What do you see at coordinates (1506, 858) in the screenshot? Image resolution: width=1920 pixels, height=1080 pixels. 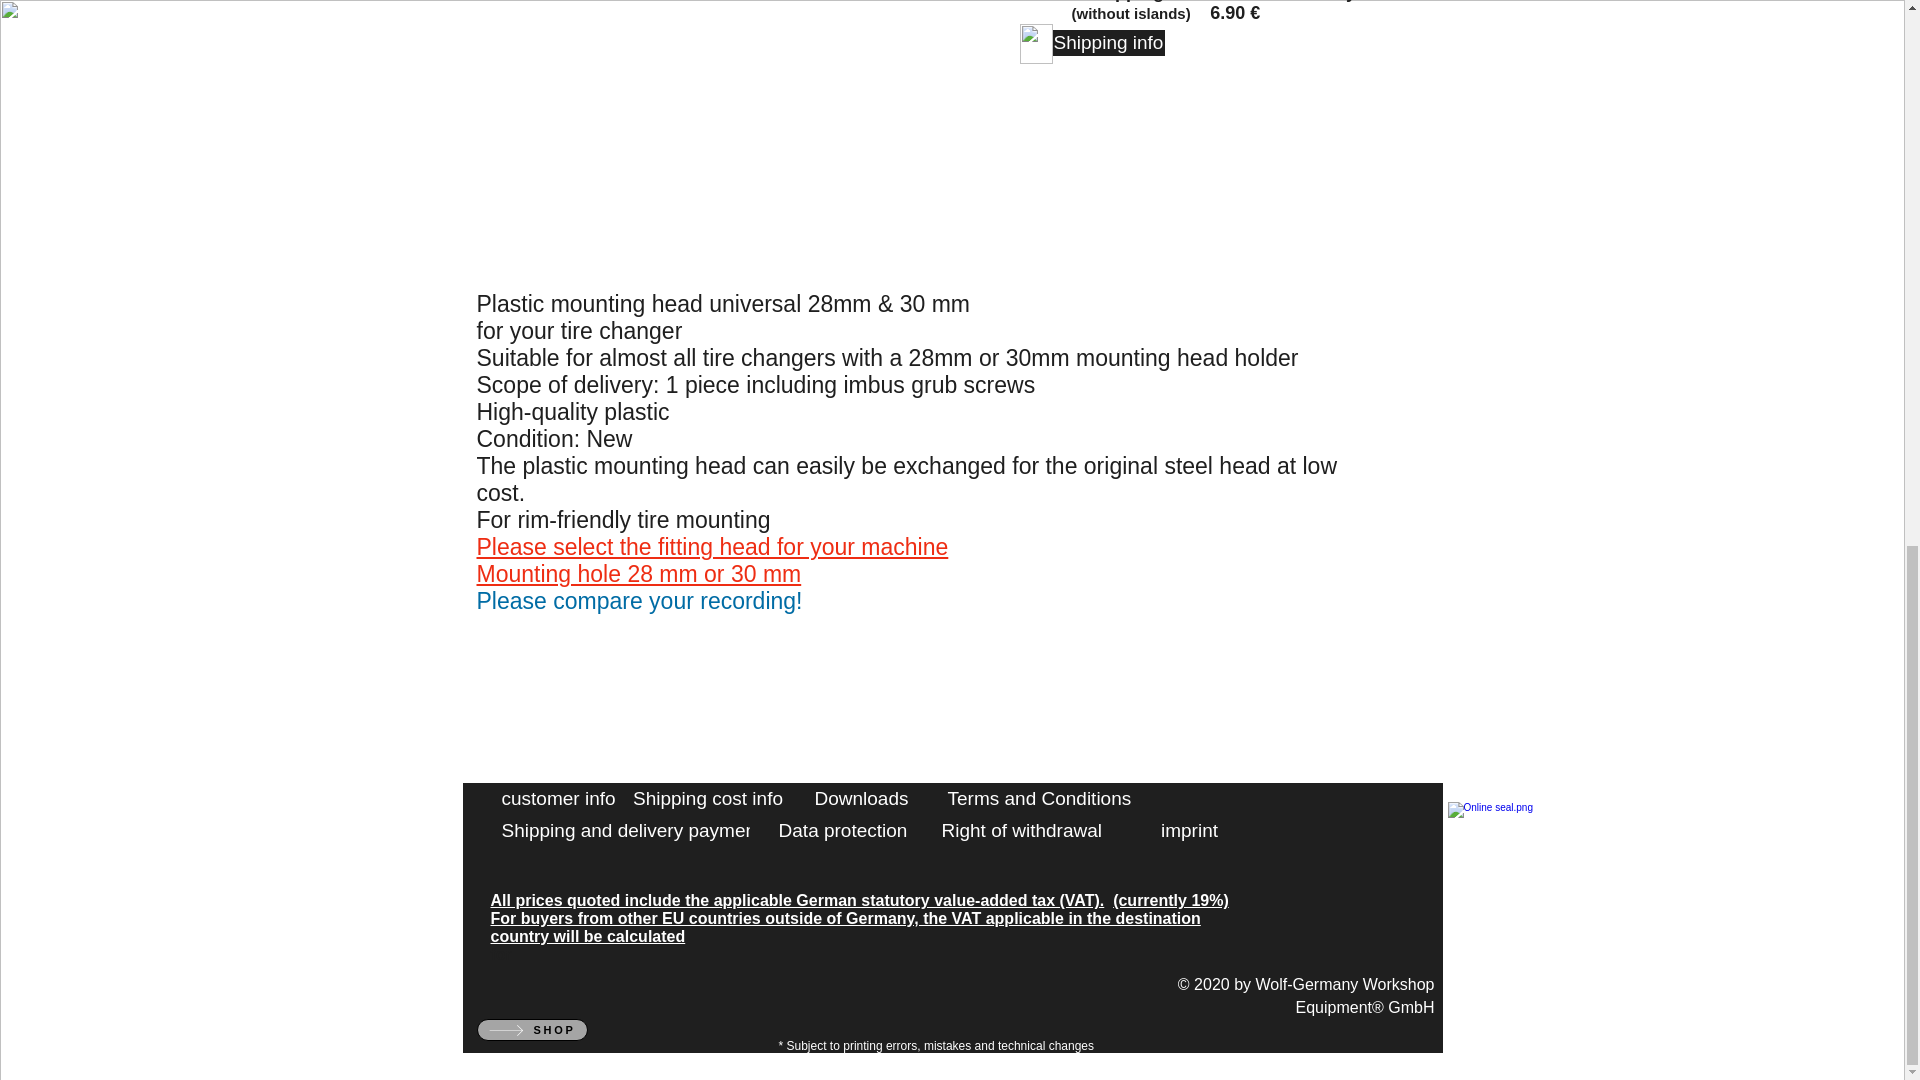 I see `Machine.jpg` at bounding box center [1506, 858].